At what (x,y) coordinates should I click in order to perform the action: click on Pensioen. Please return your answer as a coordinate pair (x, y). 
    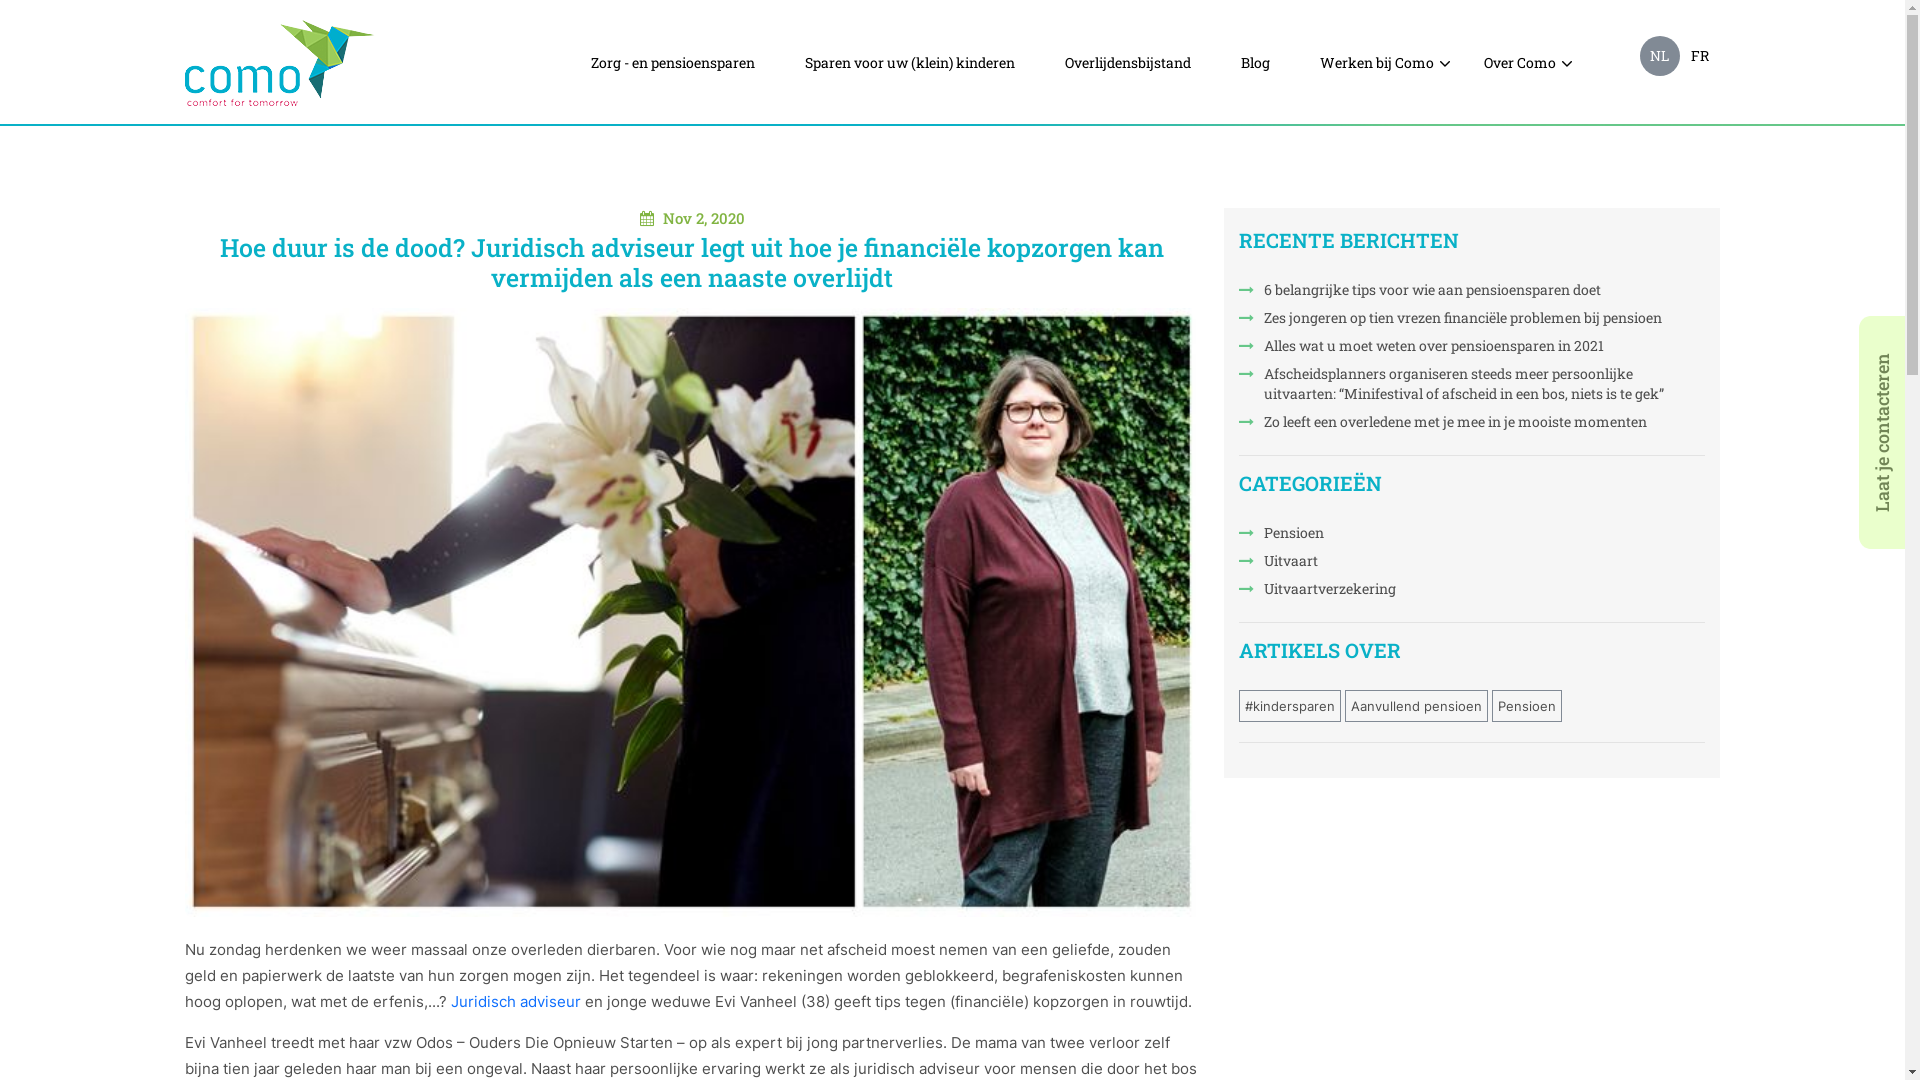
    Looking at the image, I should click on (1527, 706).